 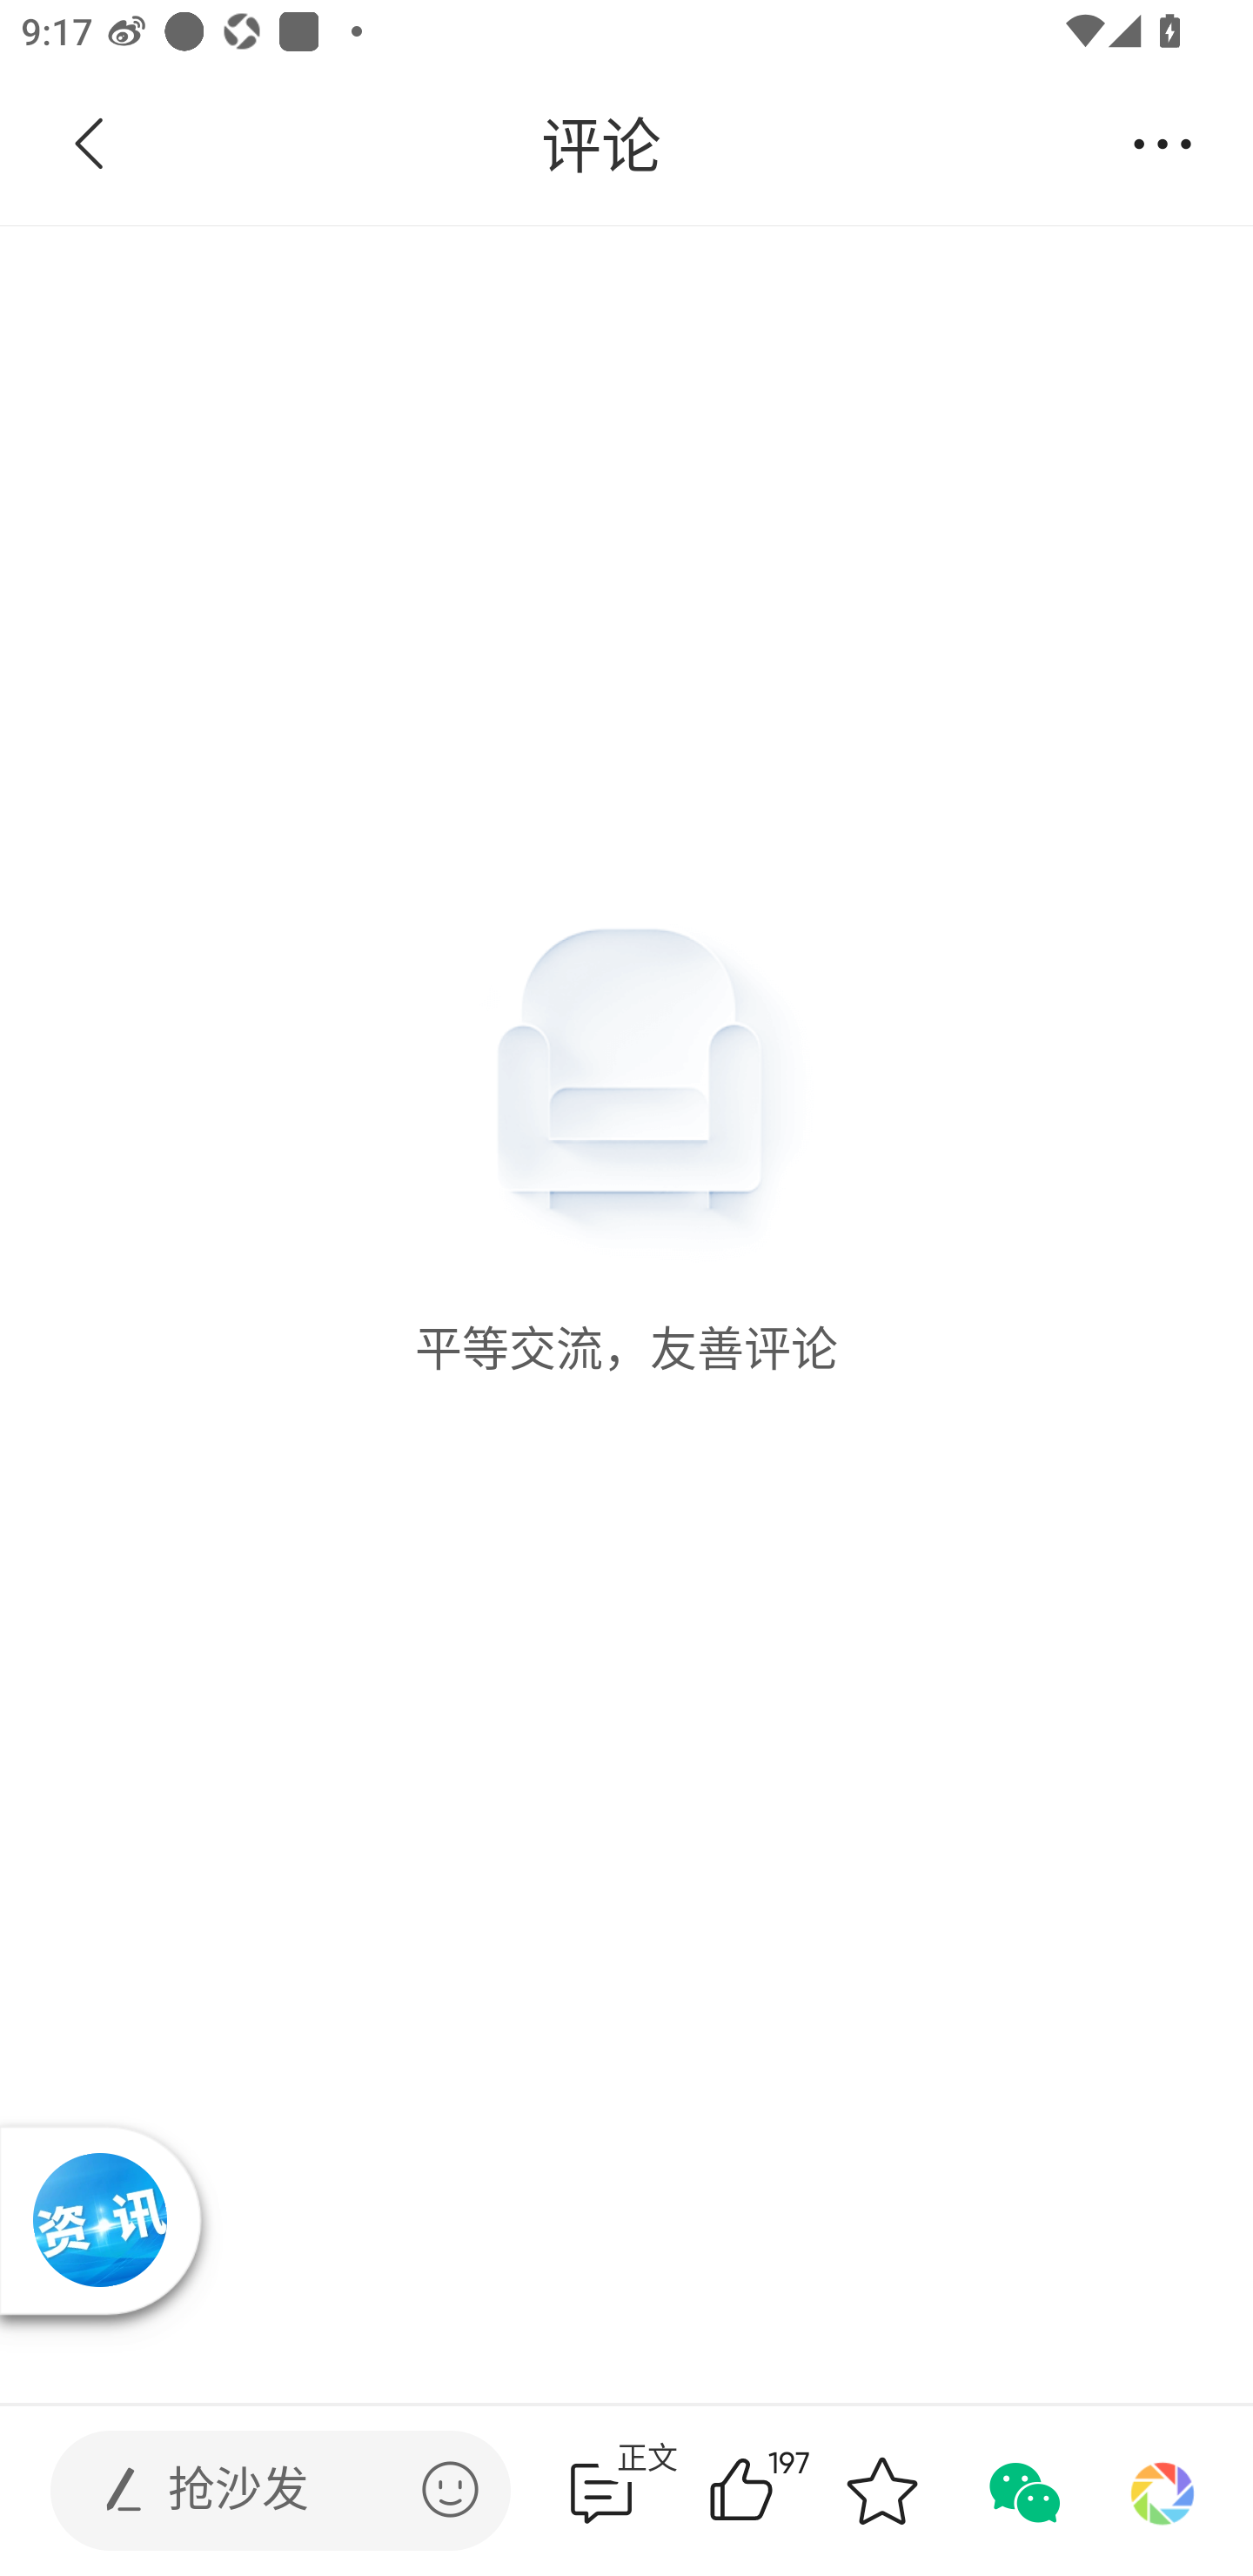 What do you see at coordinates (256, 2491) in the screenshot?
I see `发表评论  抢沙发 发表评论 ` at bounding box center [256, 2491].